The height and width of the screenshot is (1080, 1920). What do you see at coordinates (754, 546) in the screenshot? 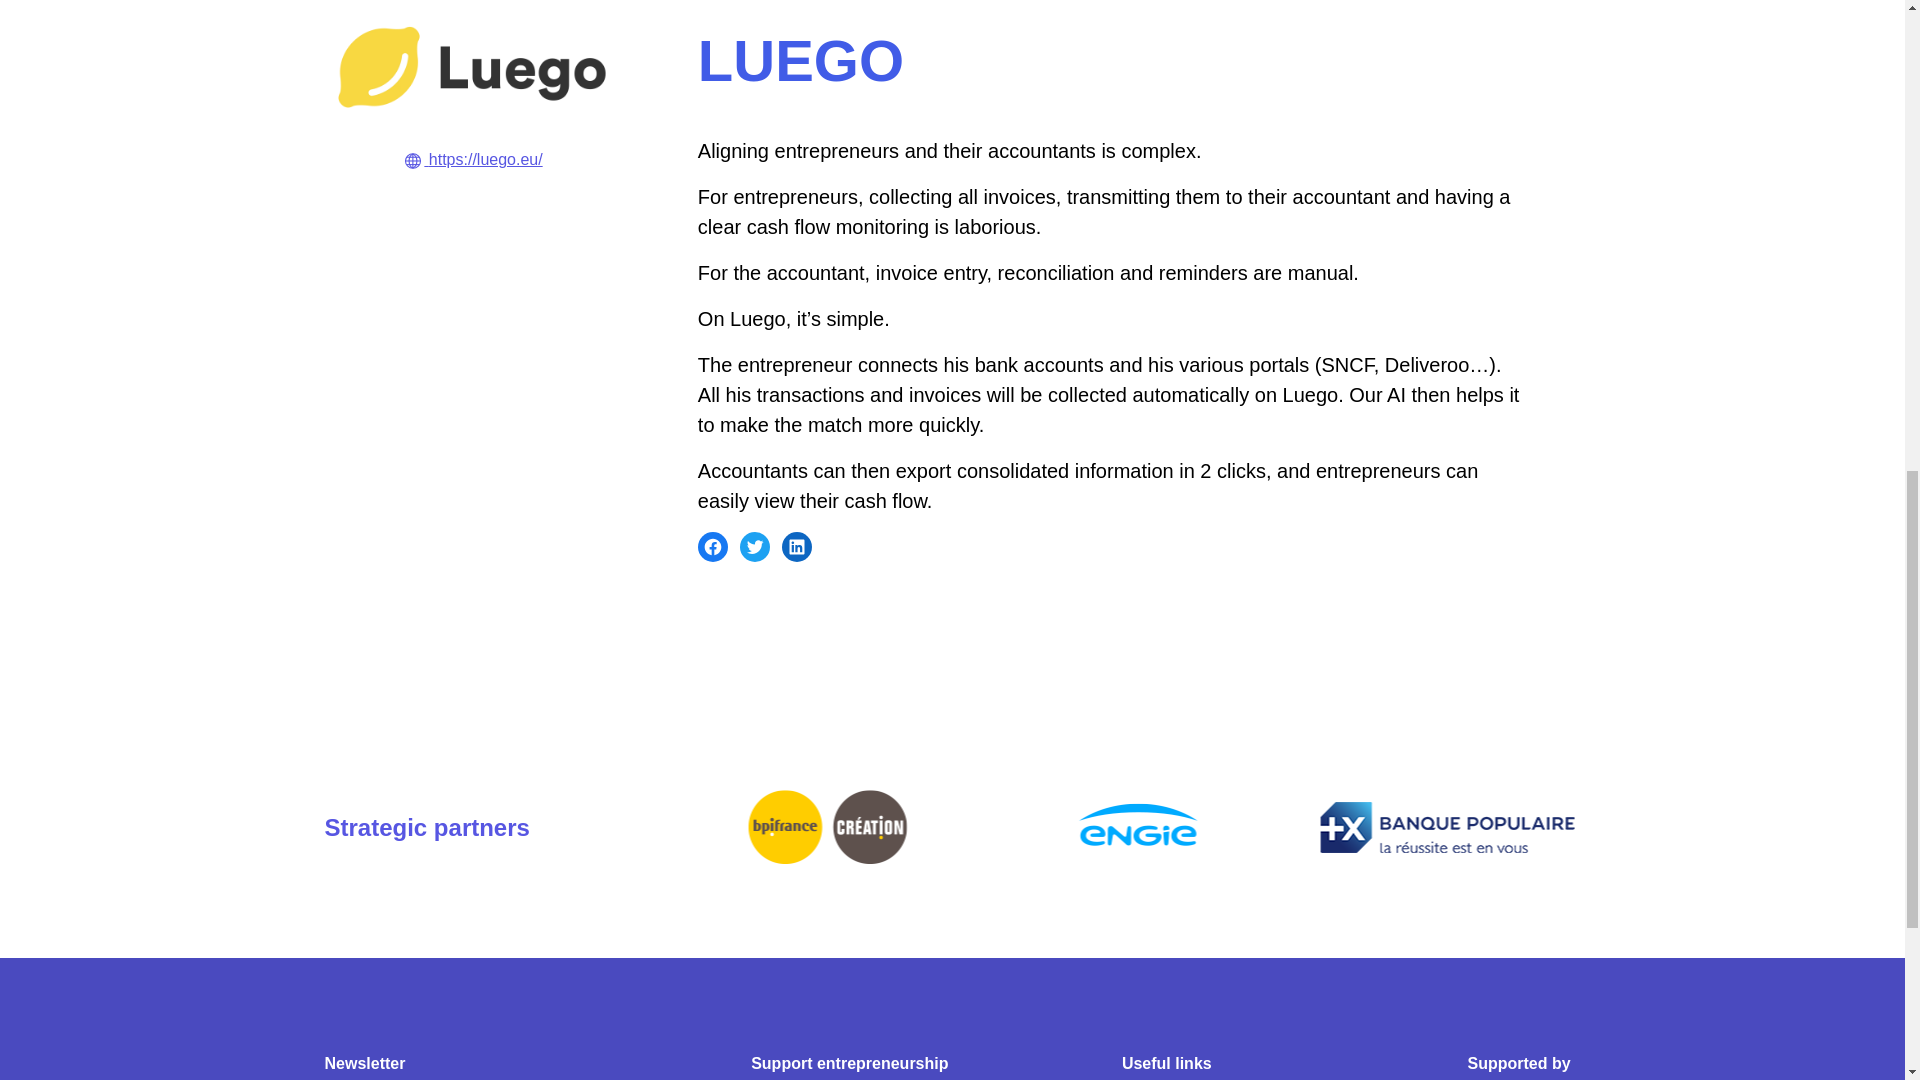
I see `Twitter` at bounding box center [754, 546].